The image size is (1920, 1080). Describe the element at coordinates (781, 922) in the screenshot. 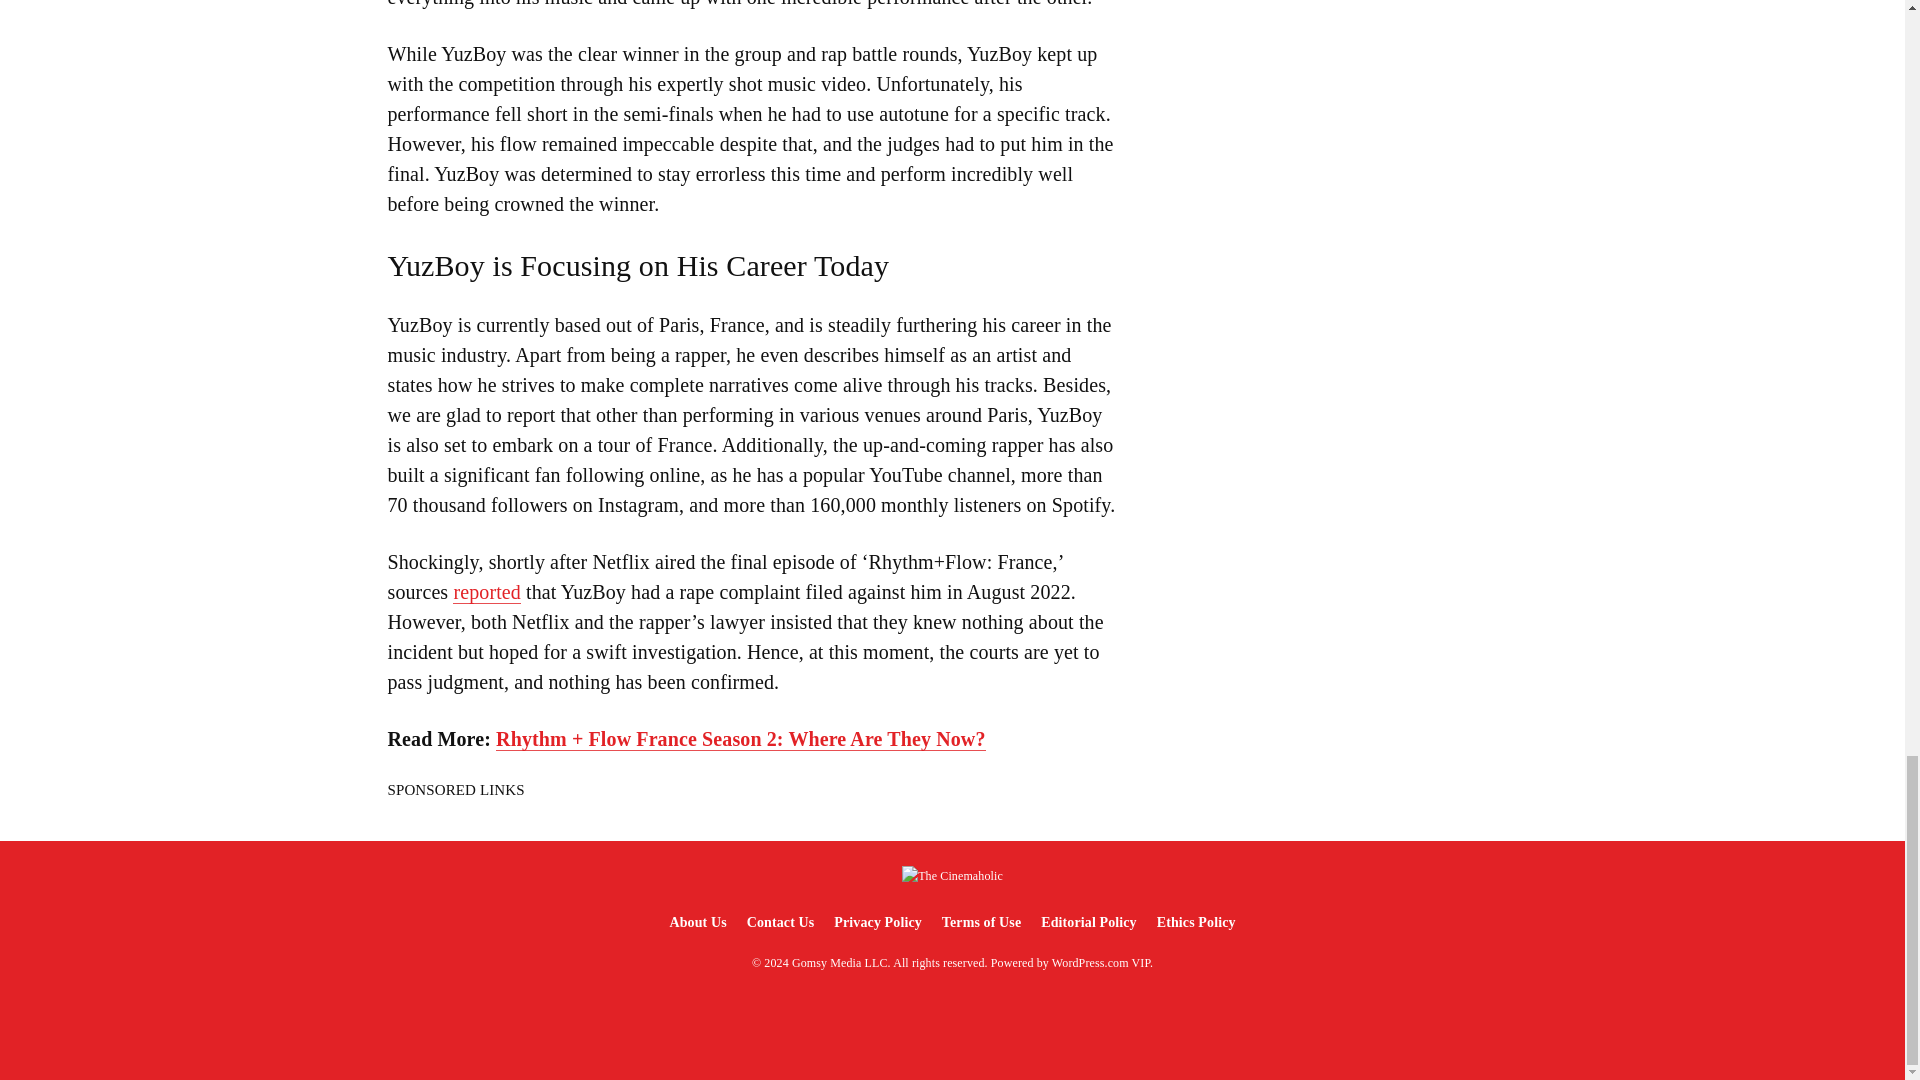

I see `Contact Us` at that location.